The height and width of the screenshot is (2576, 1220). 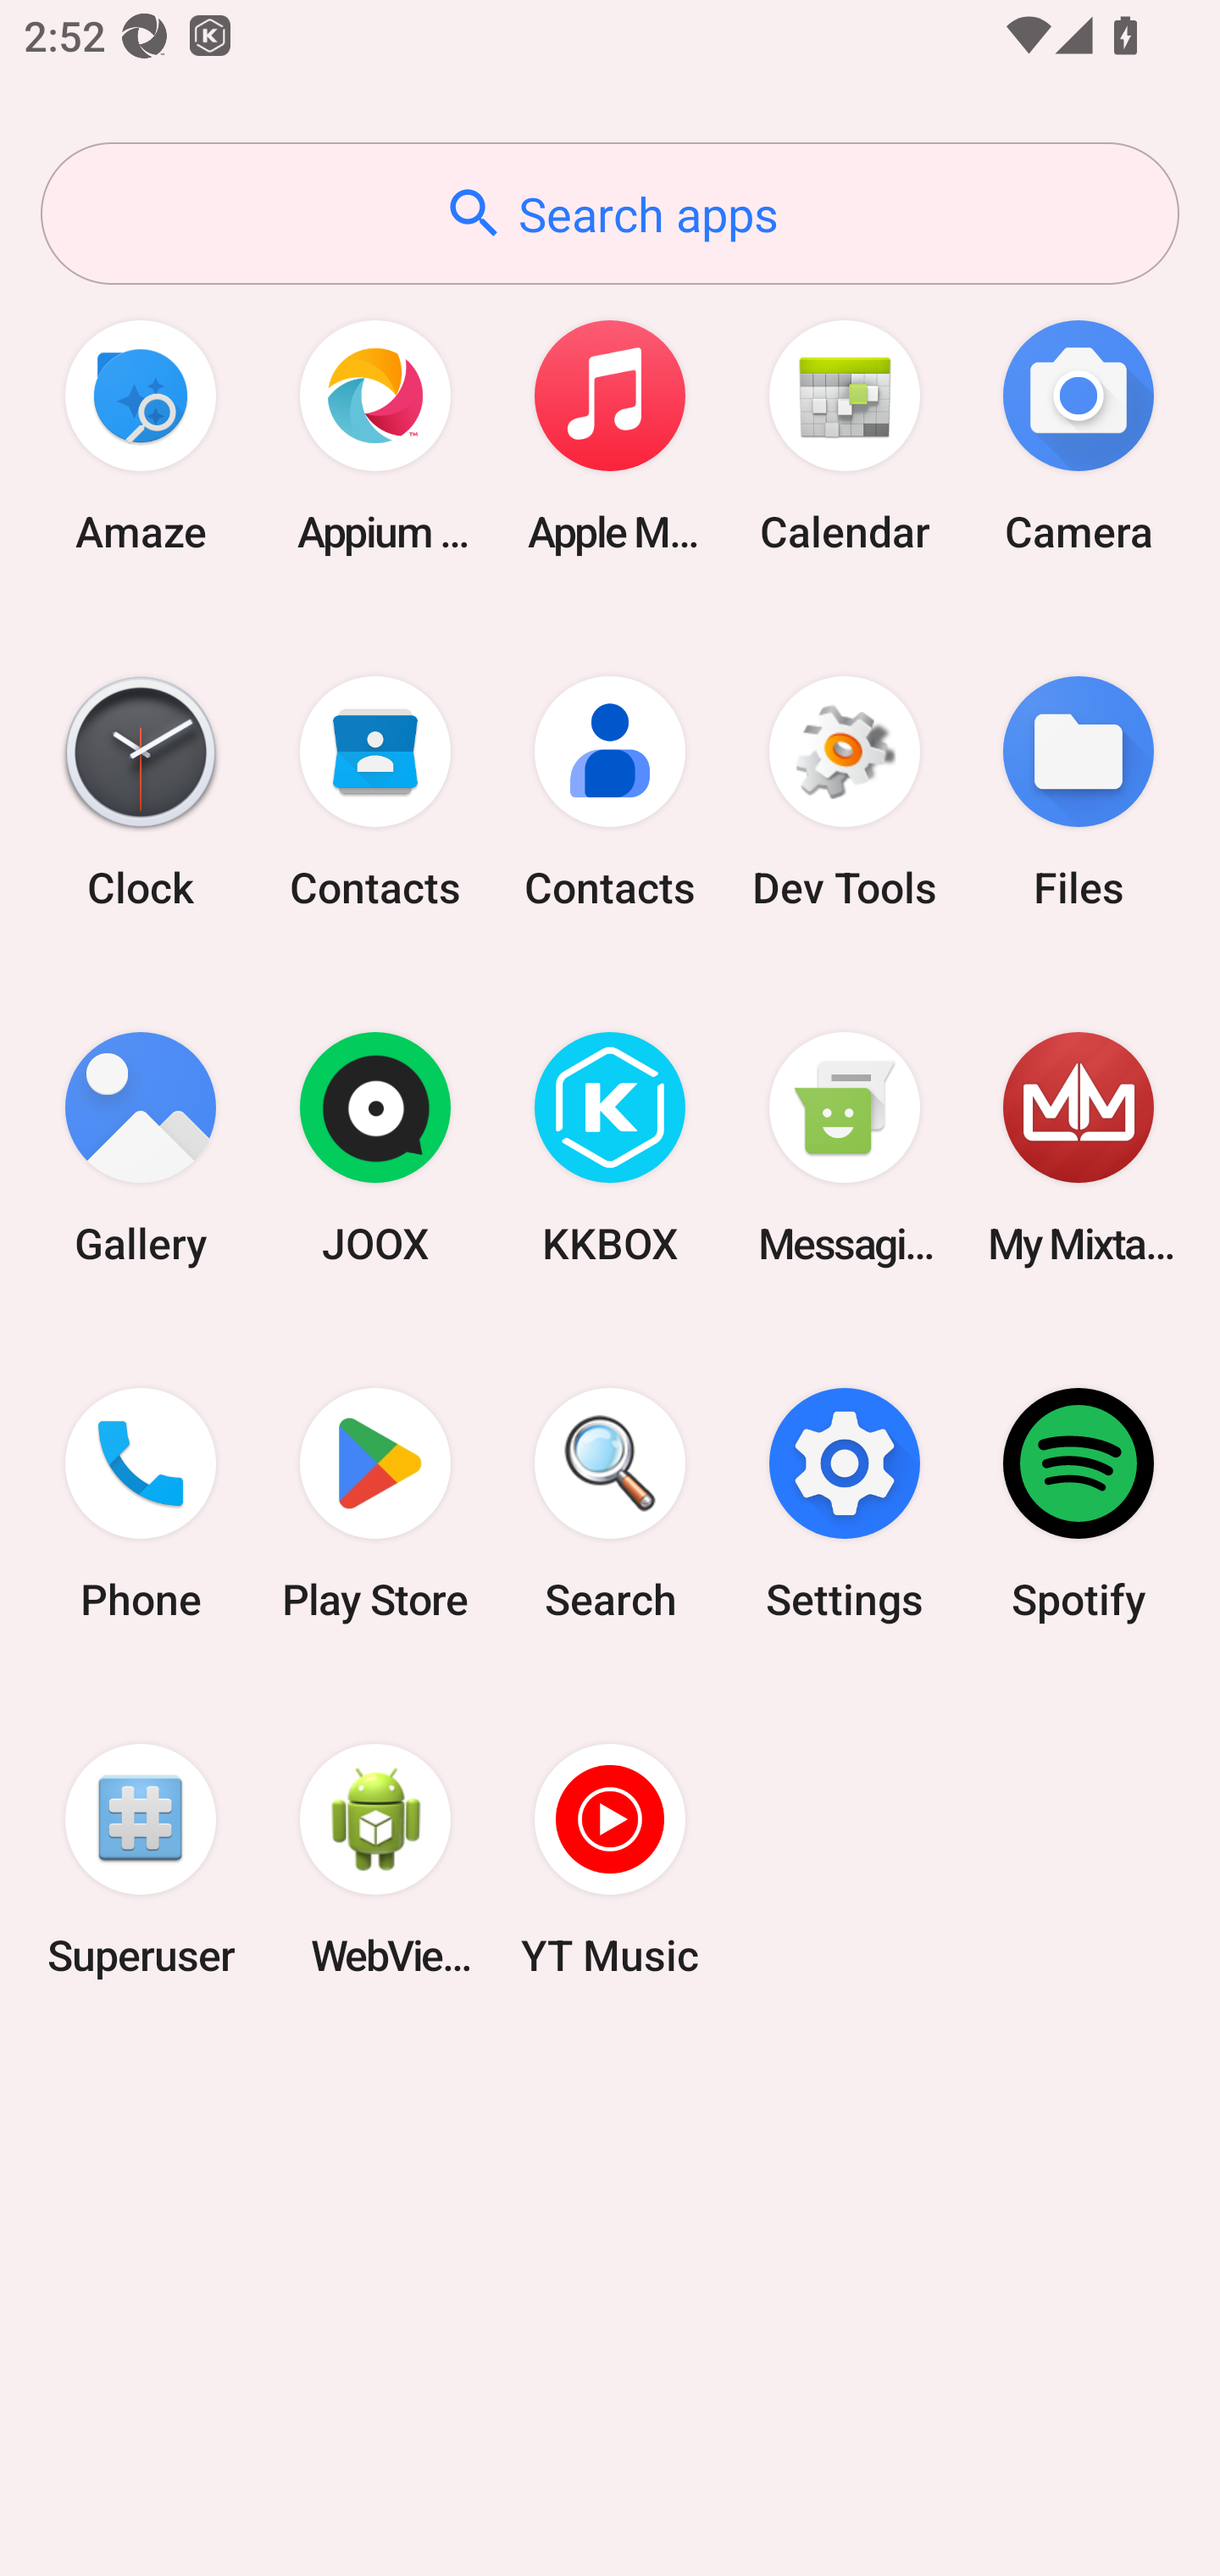 I want to click on Play Store, so click(x=375, y=1504).